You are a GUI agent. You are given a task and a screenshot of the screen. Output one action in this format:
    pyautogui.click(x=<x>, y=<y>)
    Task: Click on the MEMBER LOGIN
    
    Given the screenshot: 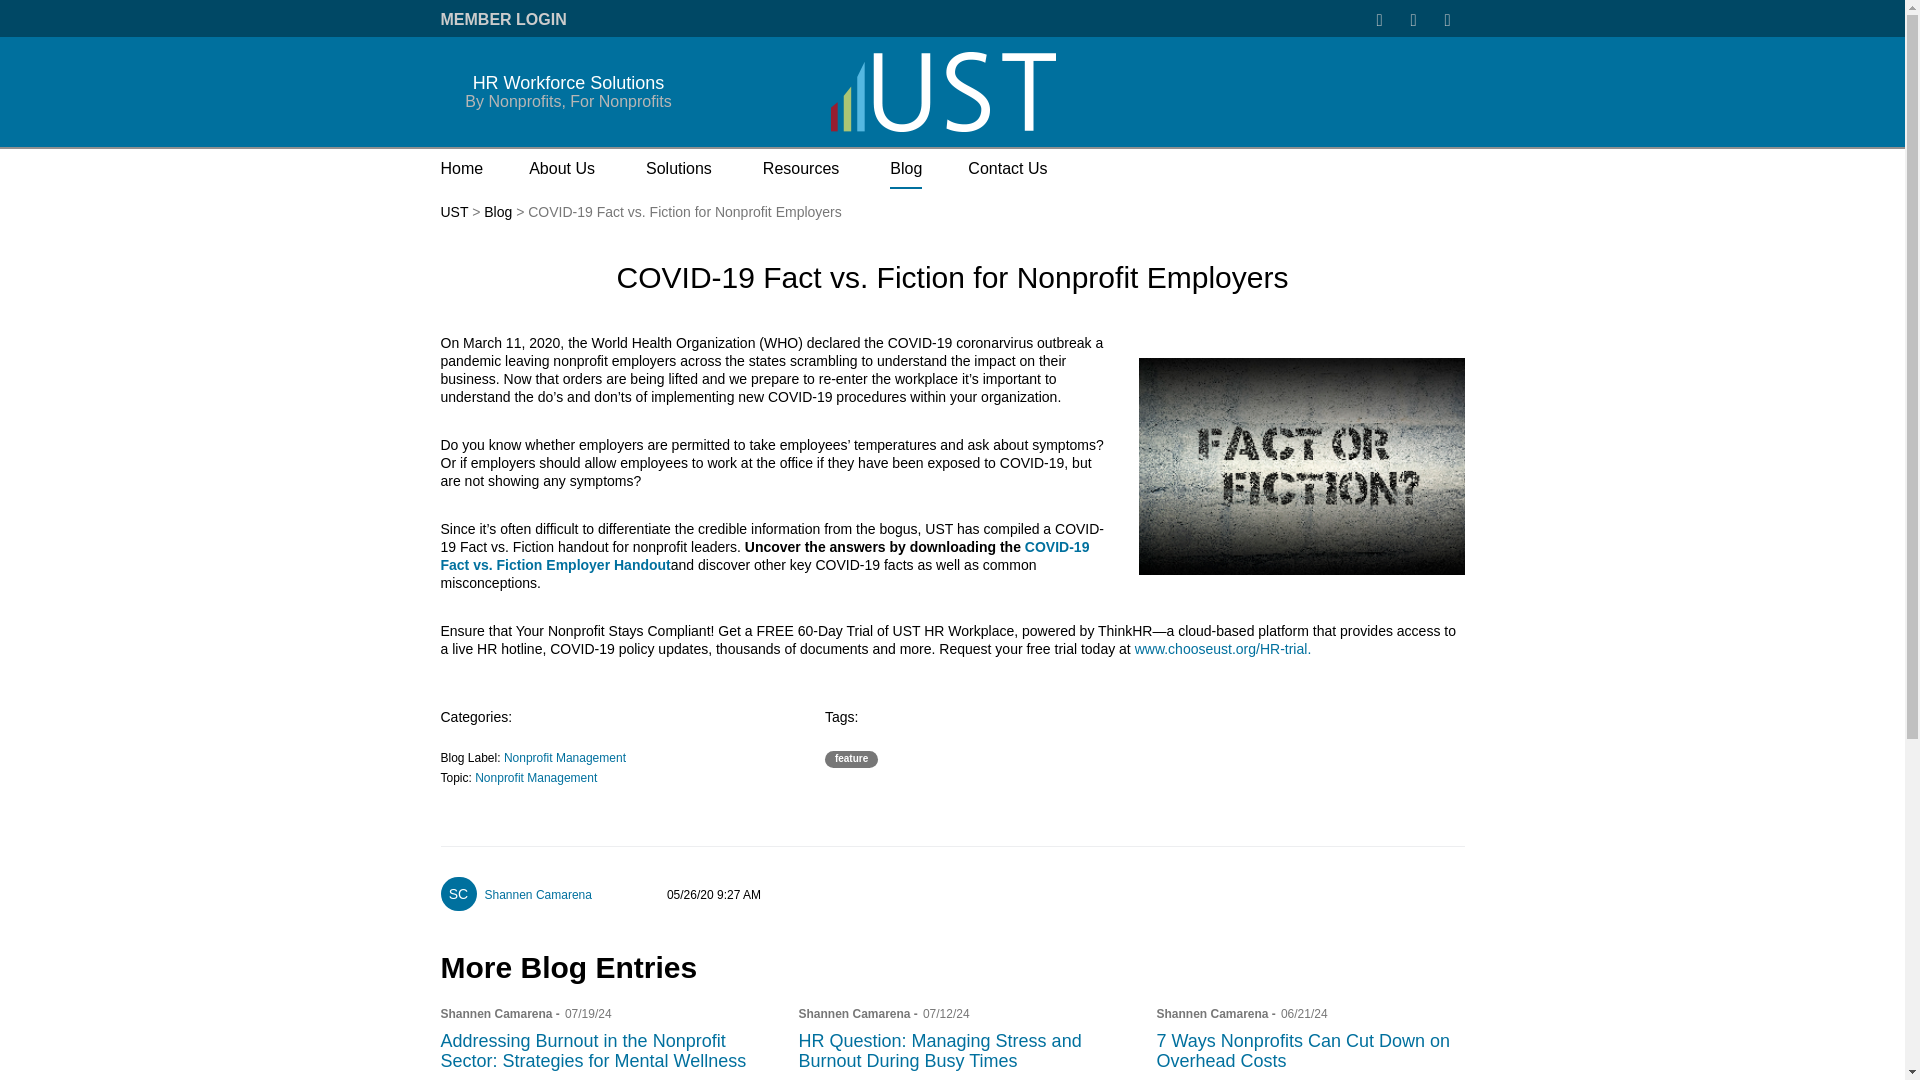 What is the action you would take?
    pyautogui.click(x=502, y=19)
    